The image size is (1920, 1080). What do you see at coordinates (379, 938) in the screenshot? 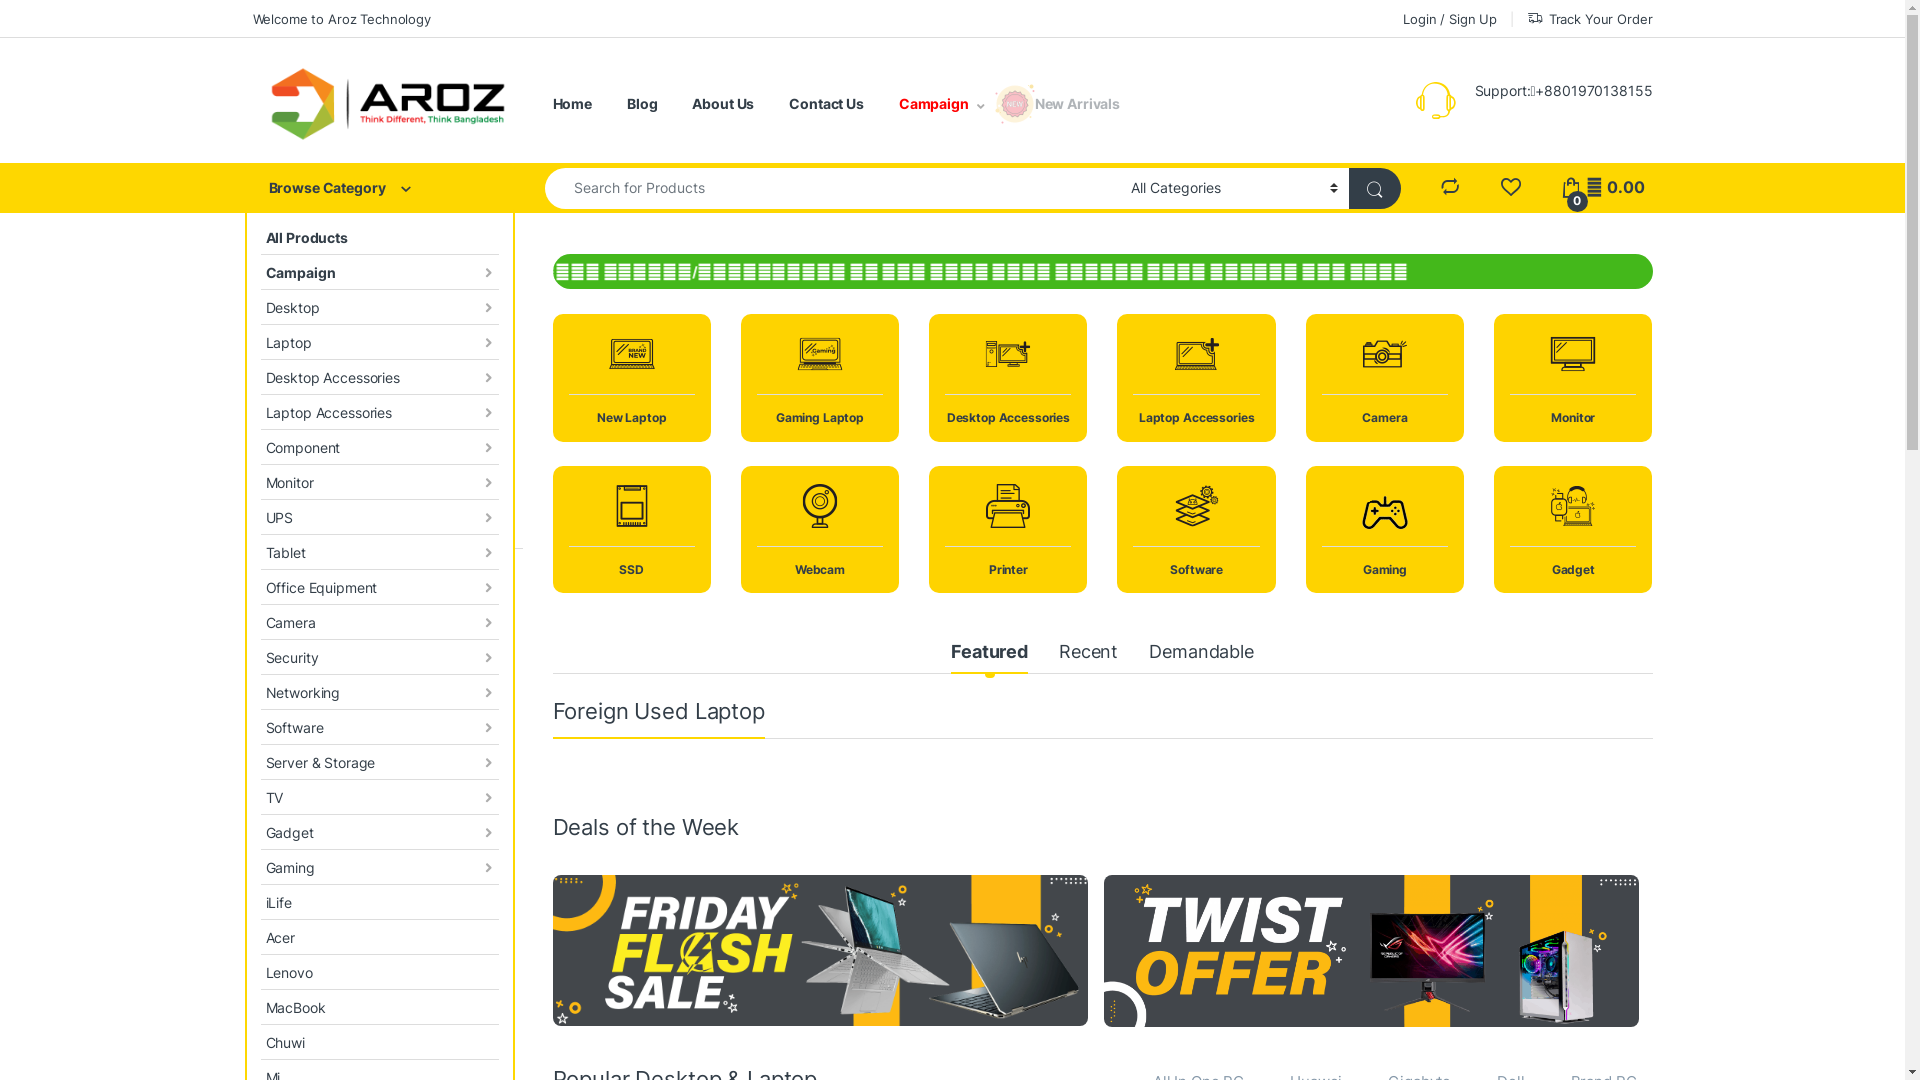
I see `Acer` at bounding box center [379, 938].